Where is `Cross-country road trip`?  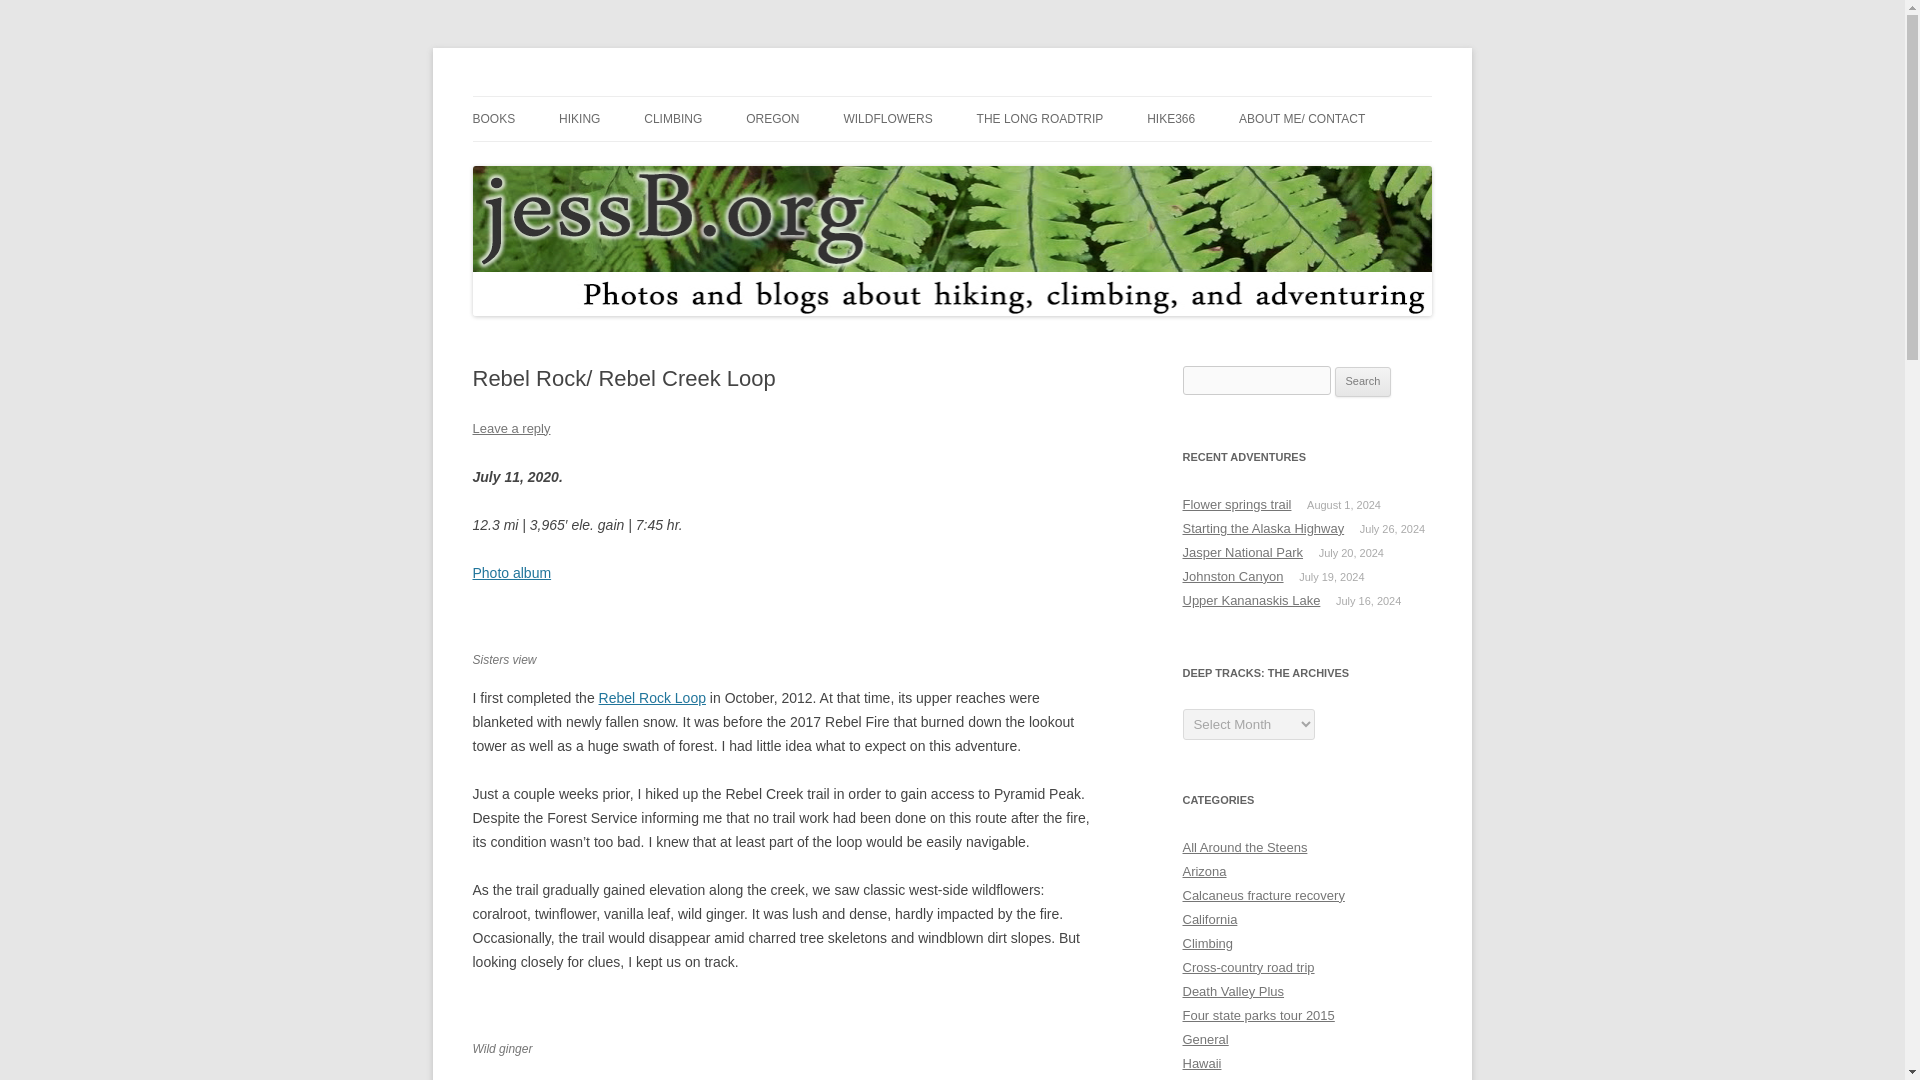 Cross-country road trip is located at coordinates (1248, 968).